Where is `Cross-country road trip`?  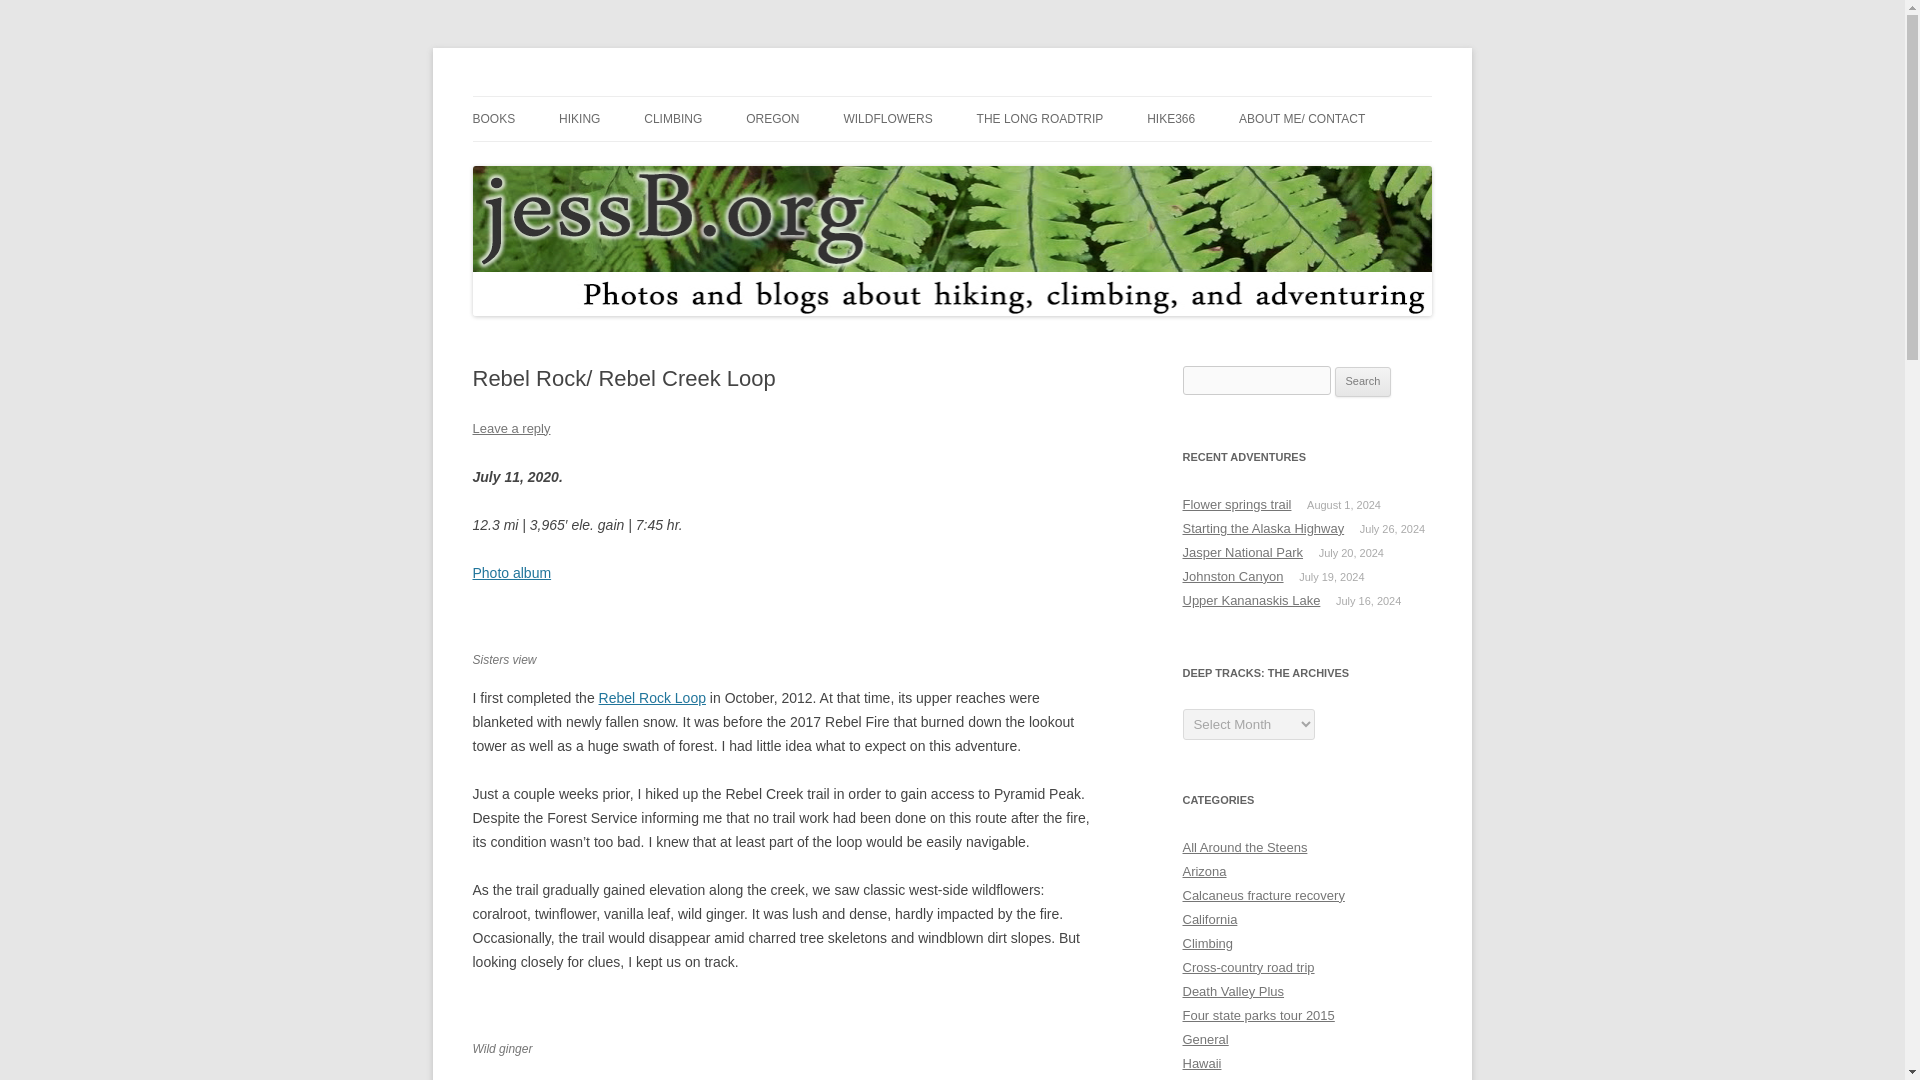 Cross-country road trip is located at coordinates (1248, 968).